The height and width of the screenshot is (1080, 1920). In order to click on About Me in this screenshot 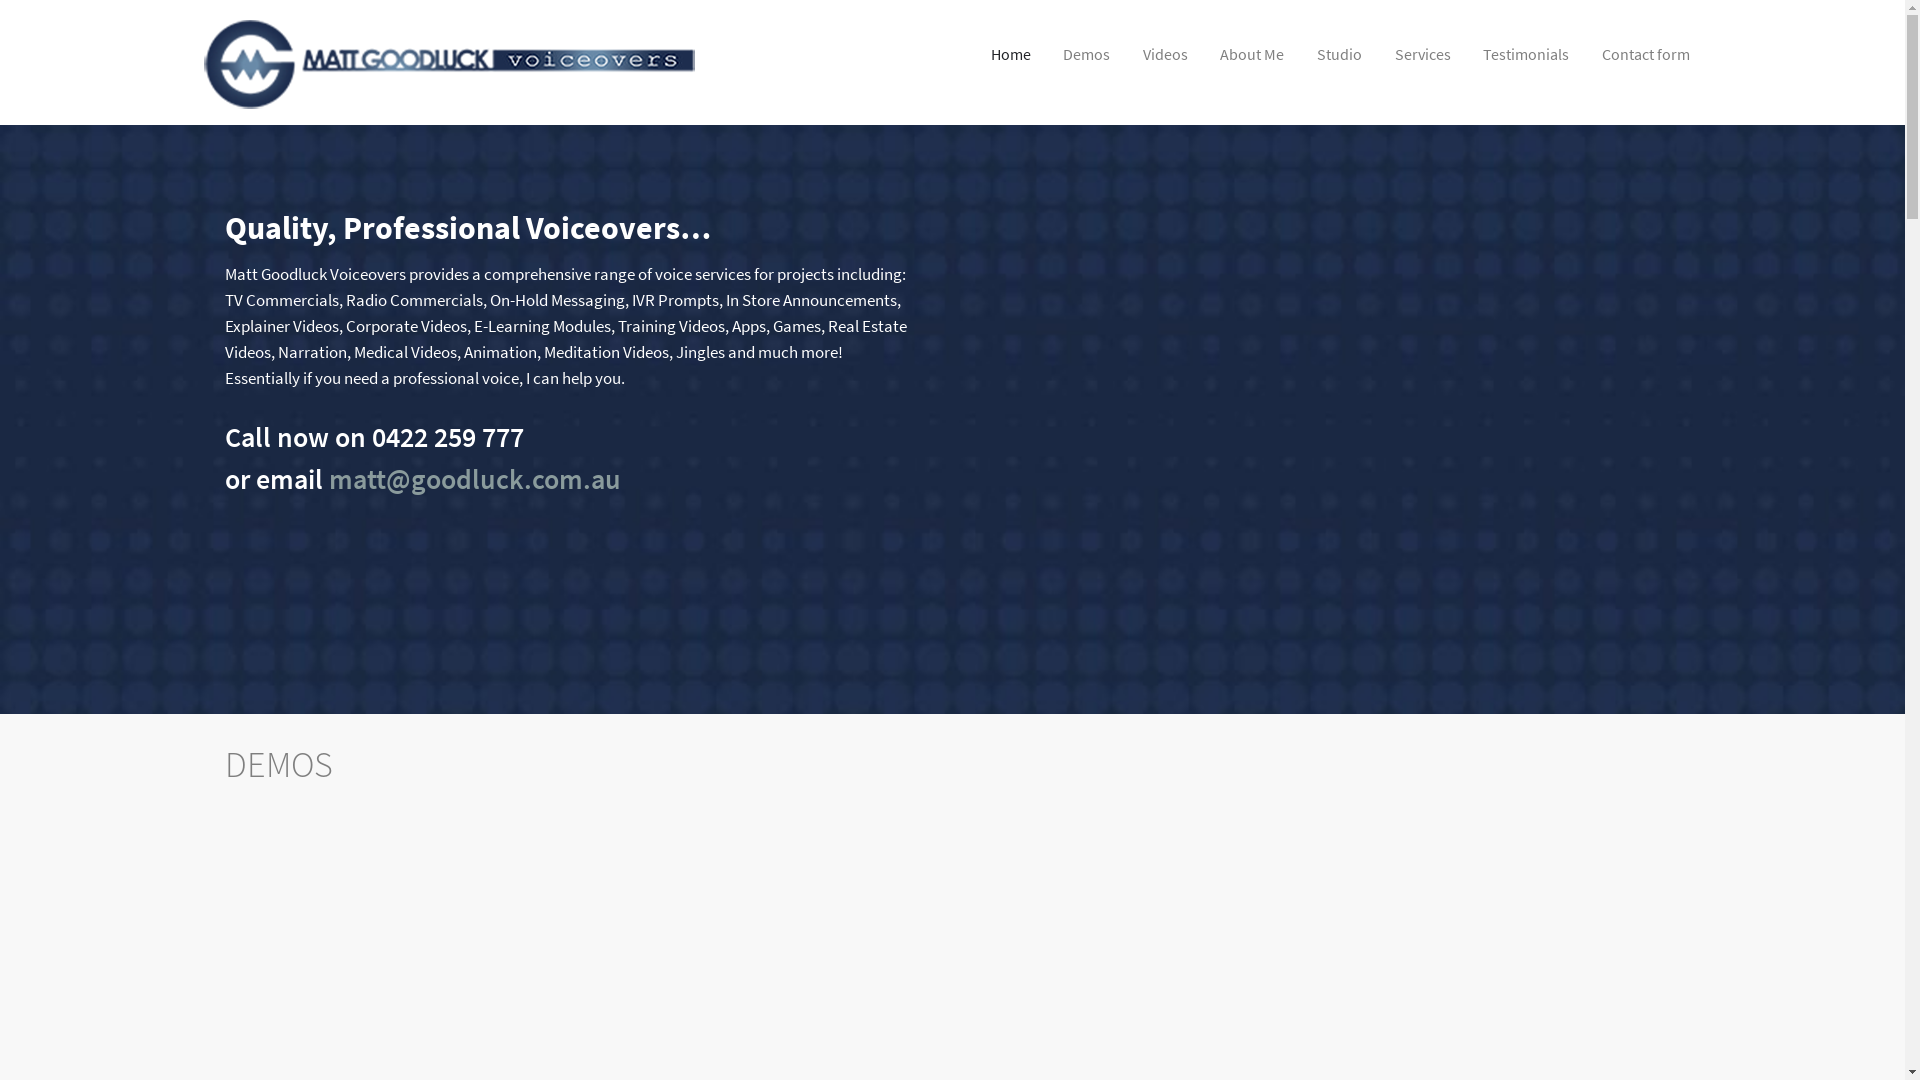, I will do `click(1253, 54)`.